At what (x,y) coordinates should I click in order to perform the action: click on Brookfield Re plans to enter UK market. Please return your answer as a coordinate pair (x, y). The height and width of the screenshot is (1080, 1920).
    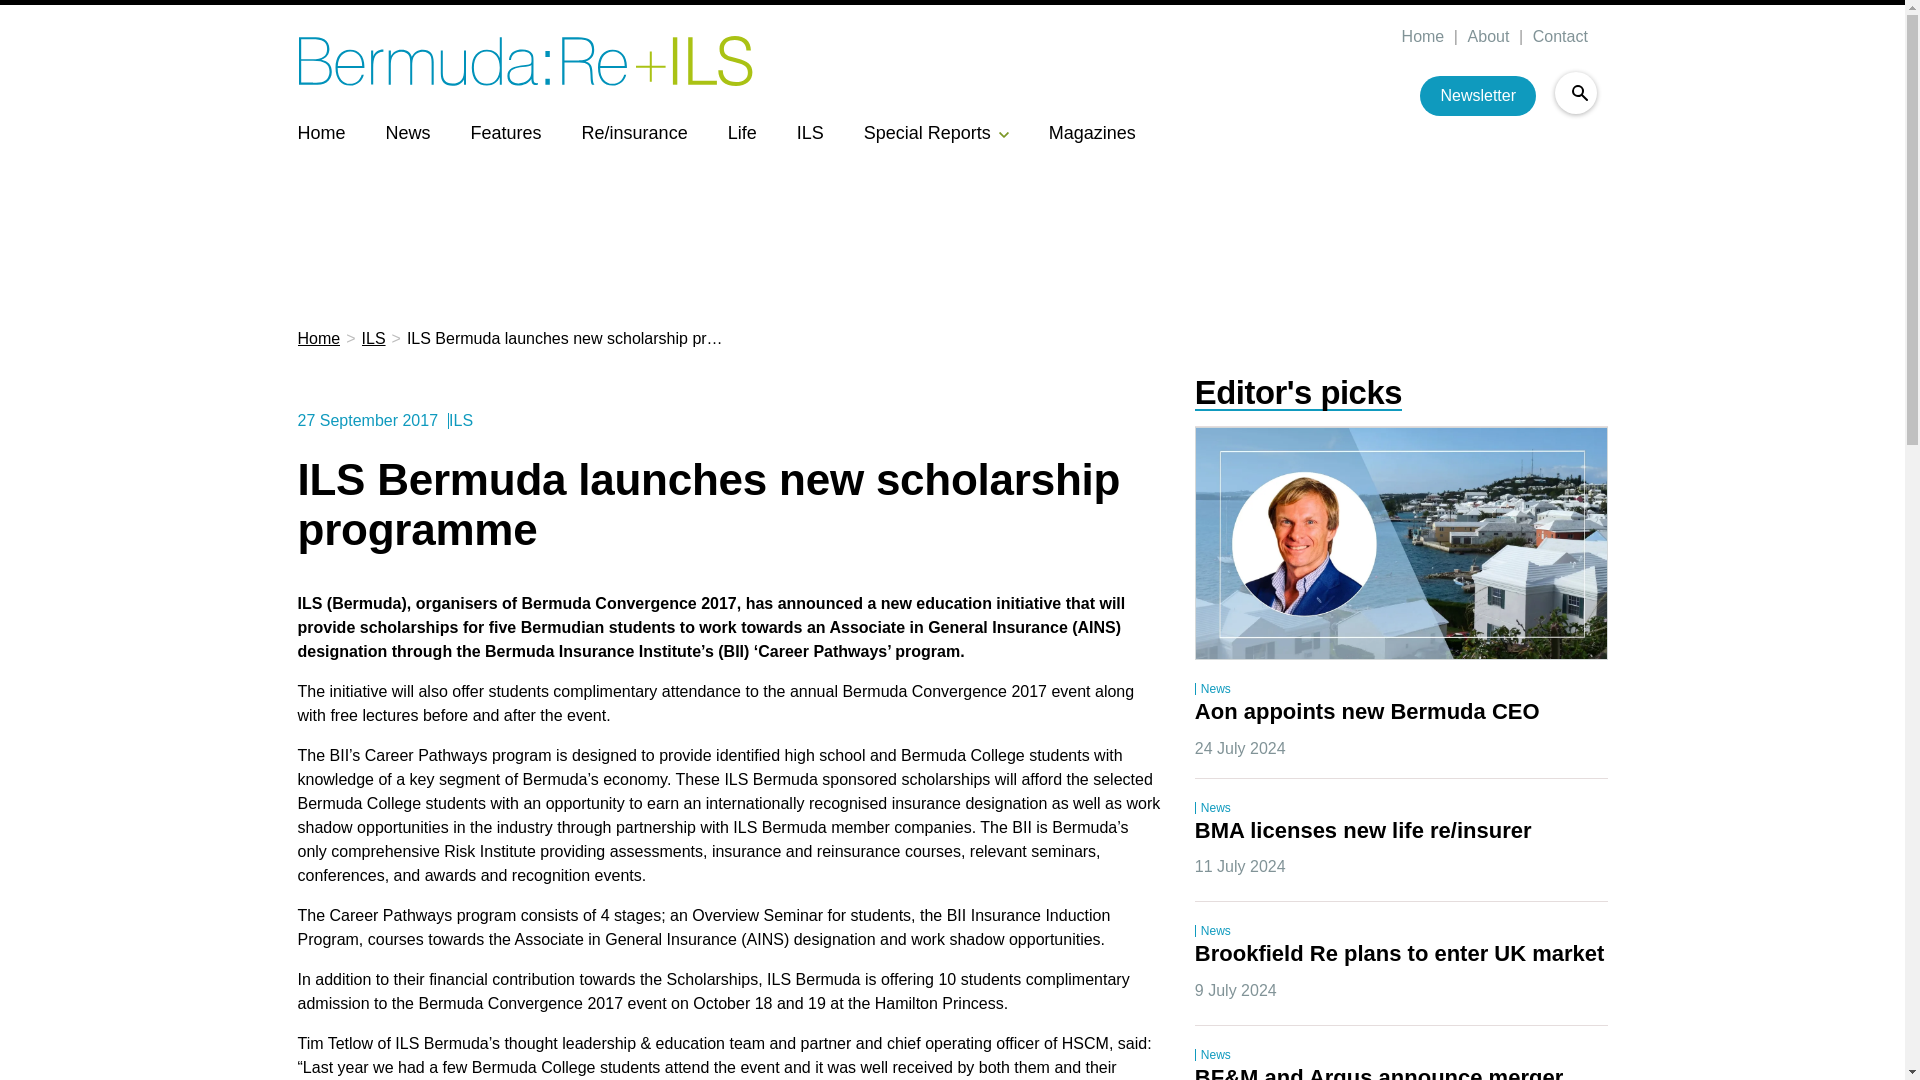
    Looking at the image, I should click on (1400, 954).